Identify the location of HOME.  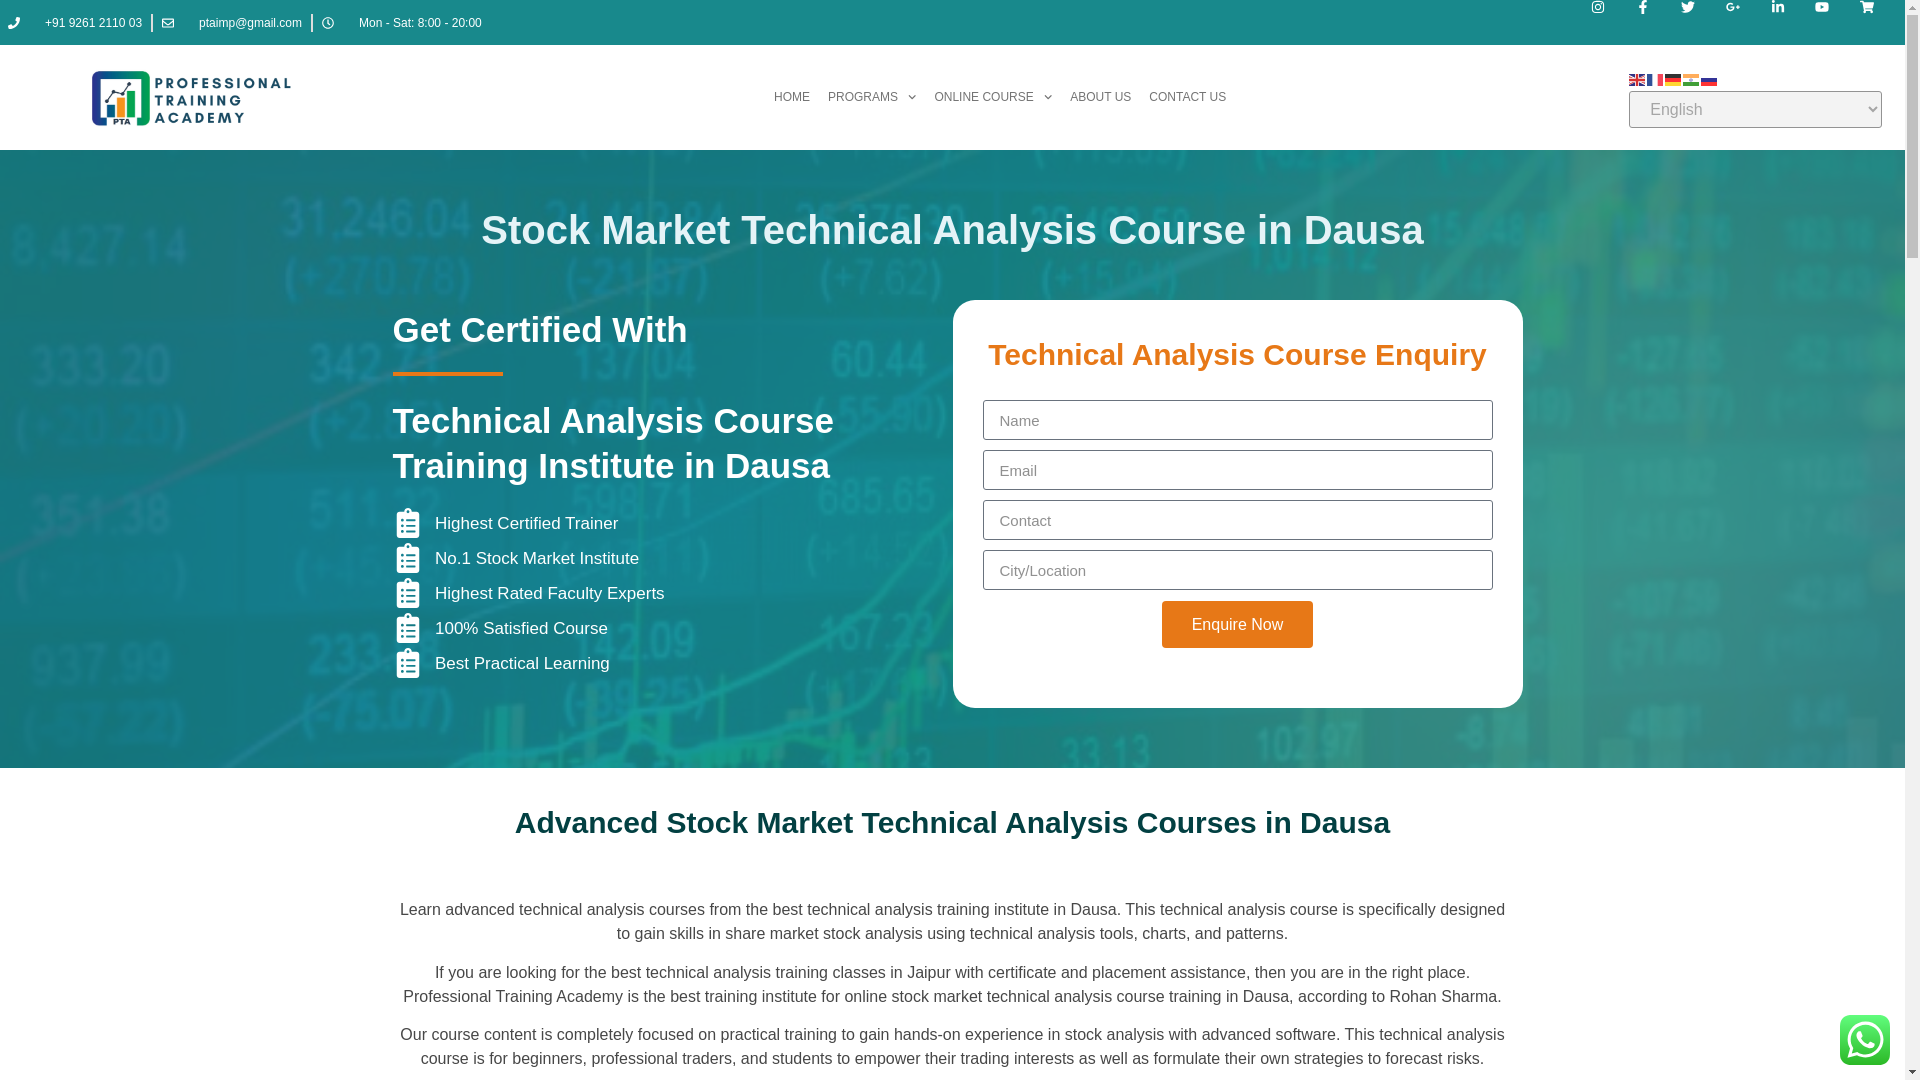
(792, 96).